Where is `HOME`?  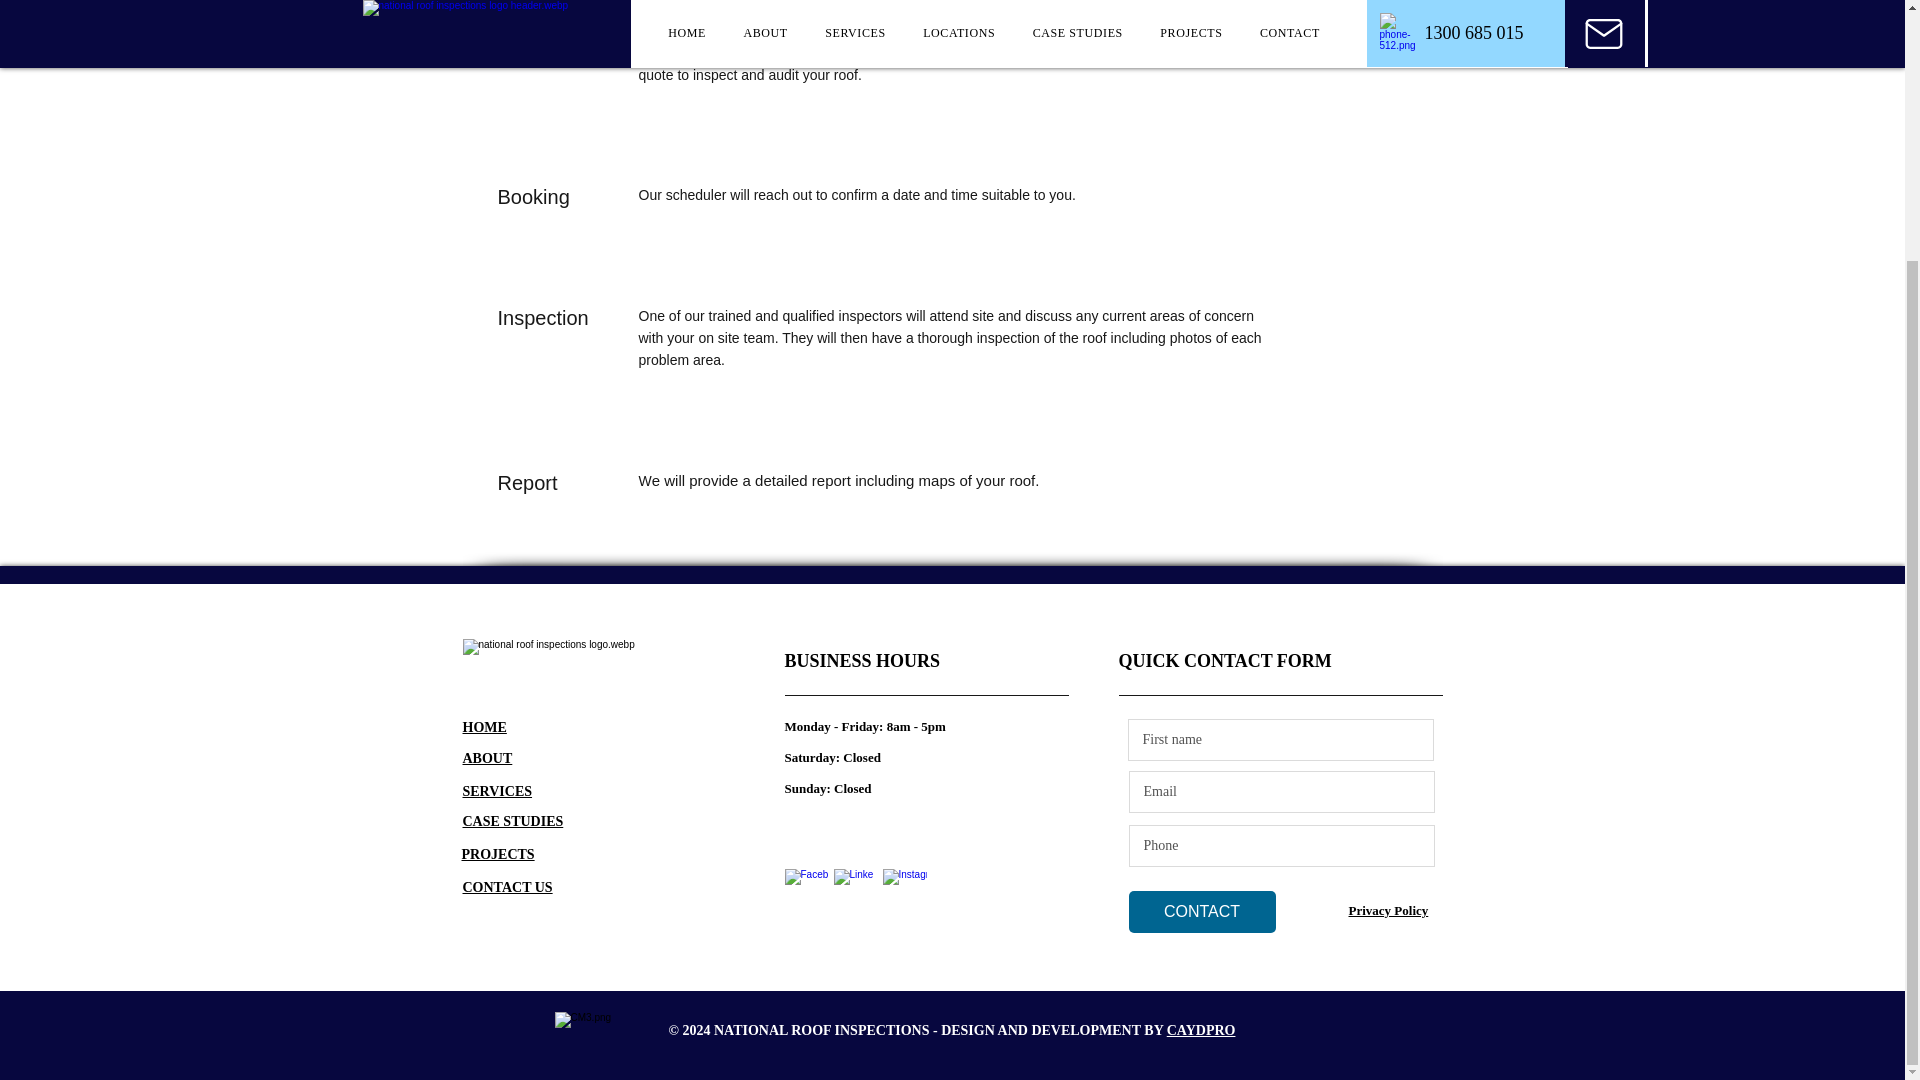 HOME is located at coordinates (484, 727).